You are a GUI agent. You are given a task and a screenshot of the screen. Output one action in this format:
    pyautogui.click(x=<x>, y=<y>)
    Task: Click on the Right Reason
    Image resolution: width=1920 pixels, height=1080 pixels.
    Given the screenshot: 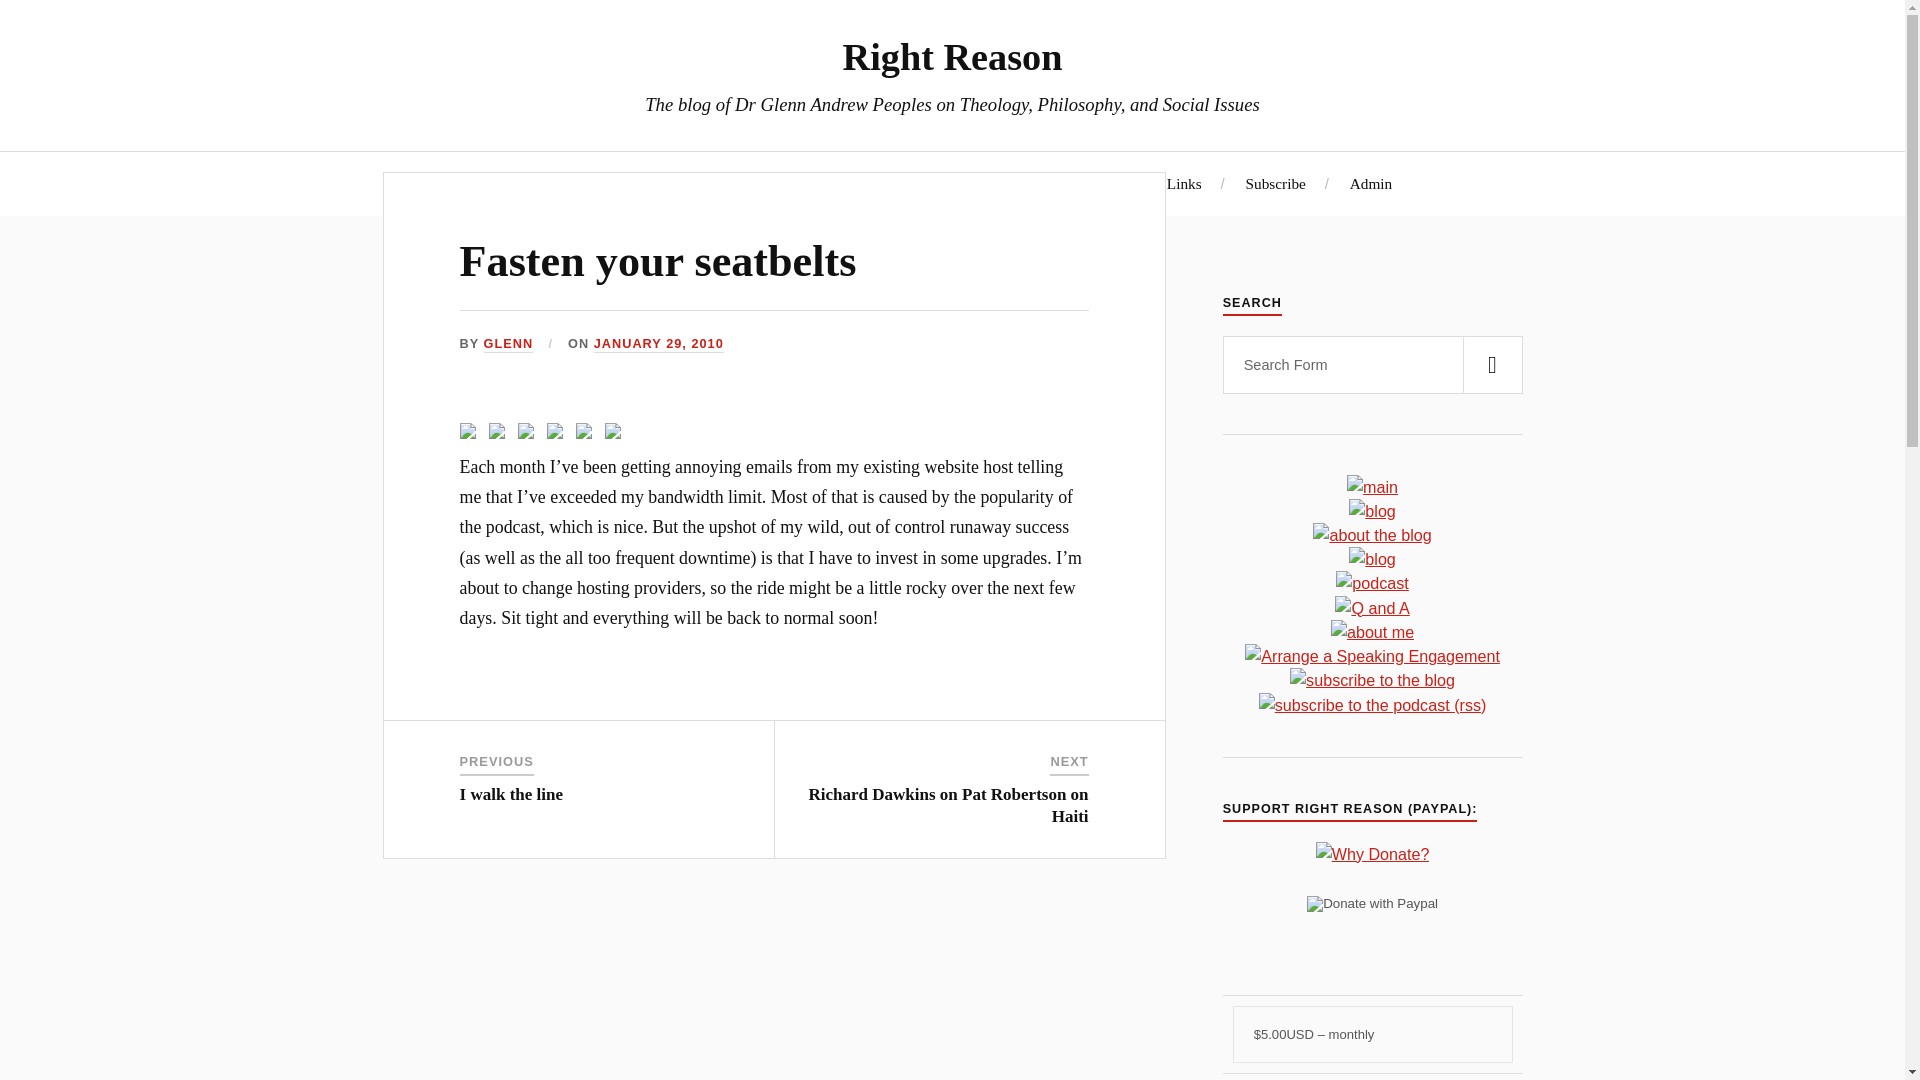 What is the action you would take?
    pyautogui.click(x=952, y=56)
    